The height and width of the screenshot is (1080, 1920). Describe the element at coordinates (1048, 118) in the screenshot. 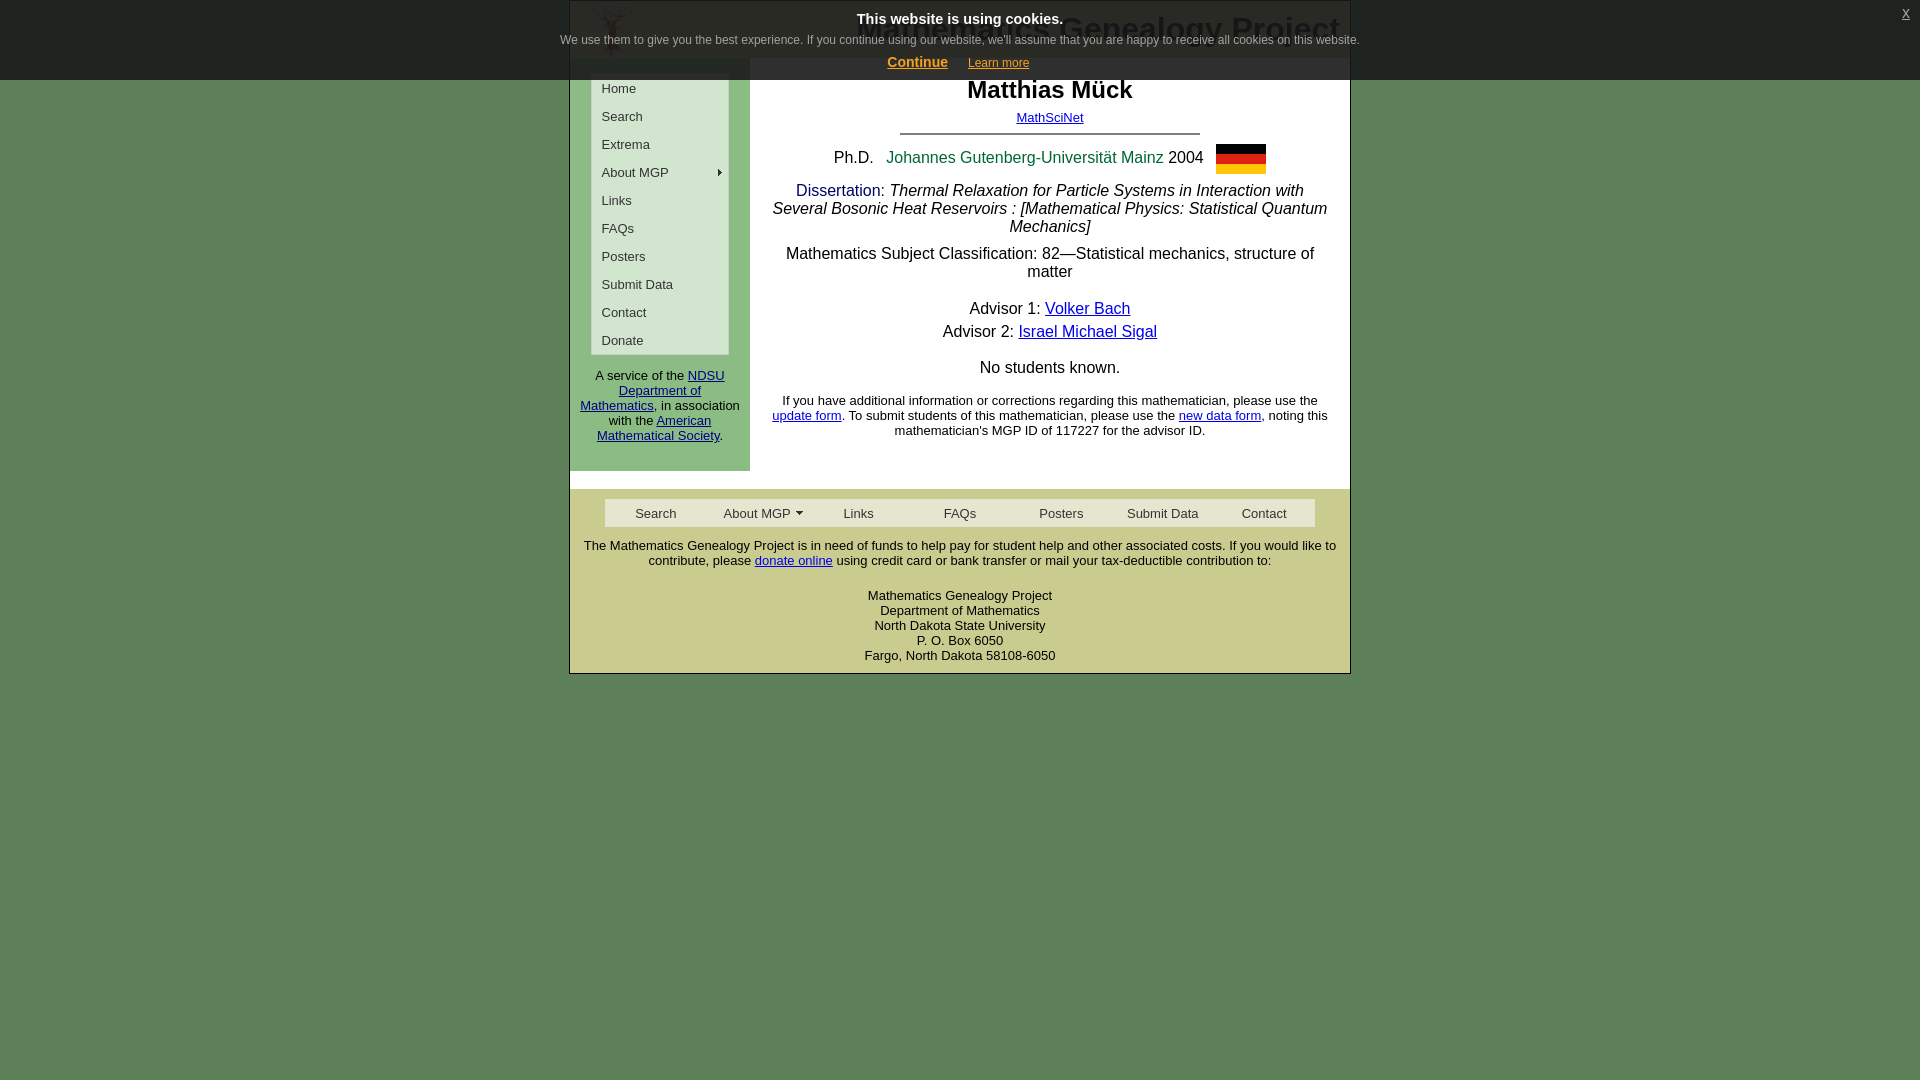

I see `MathSciNet` at that location.